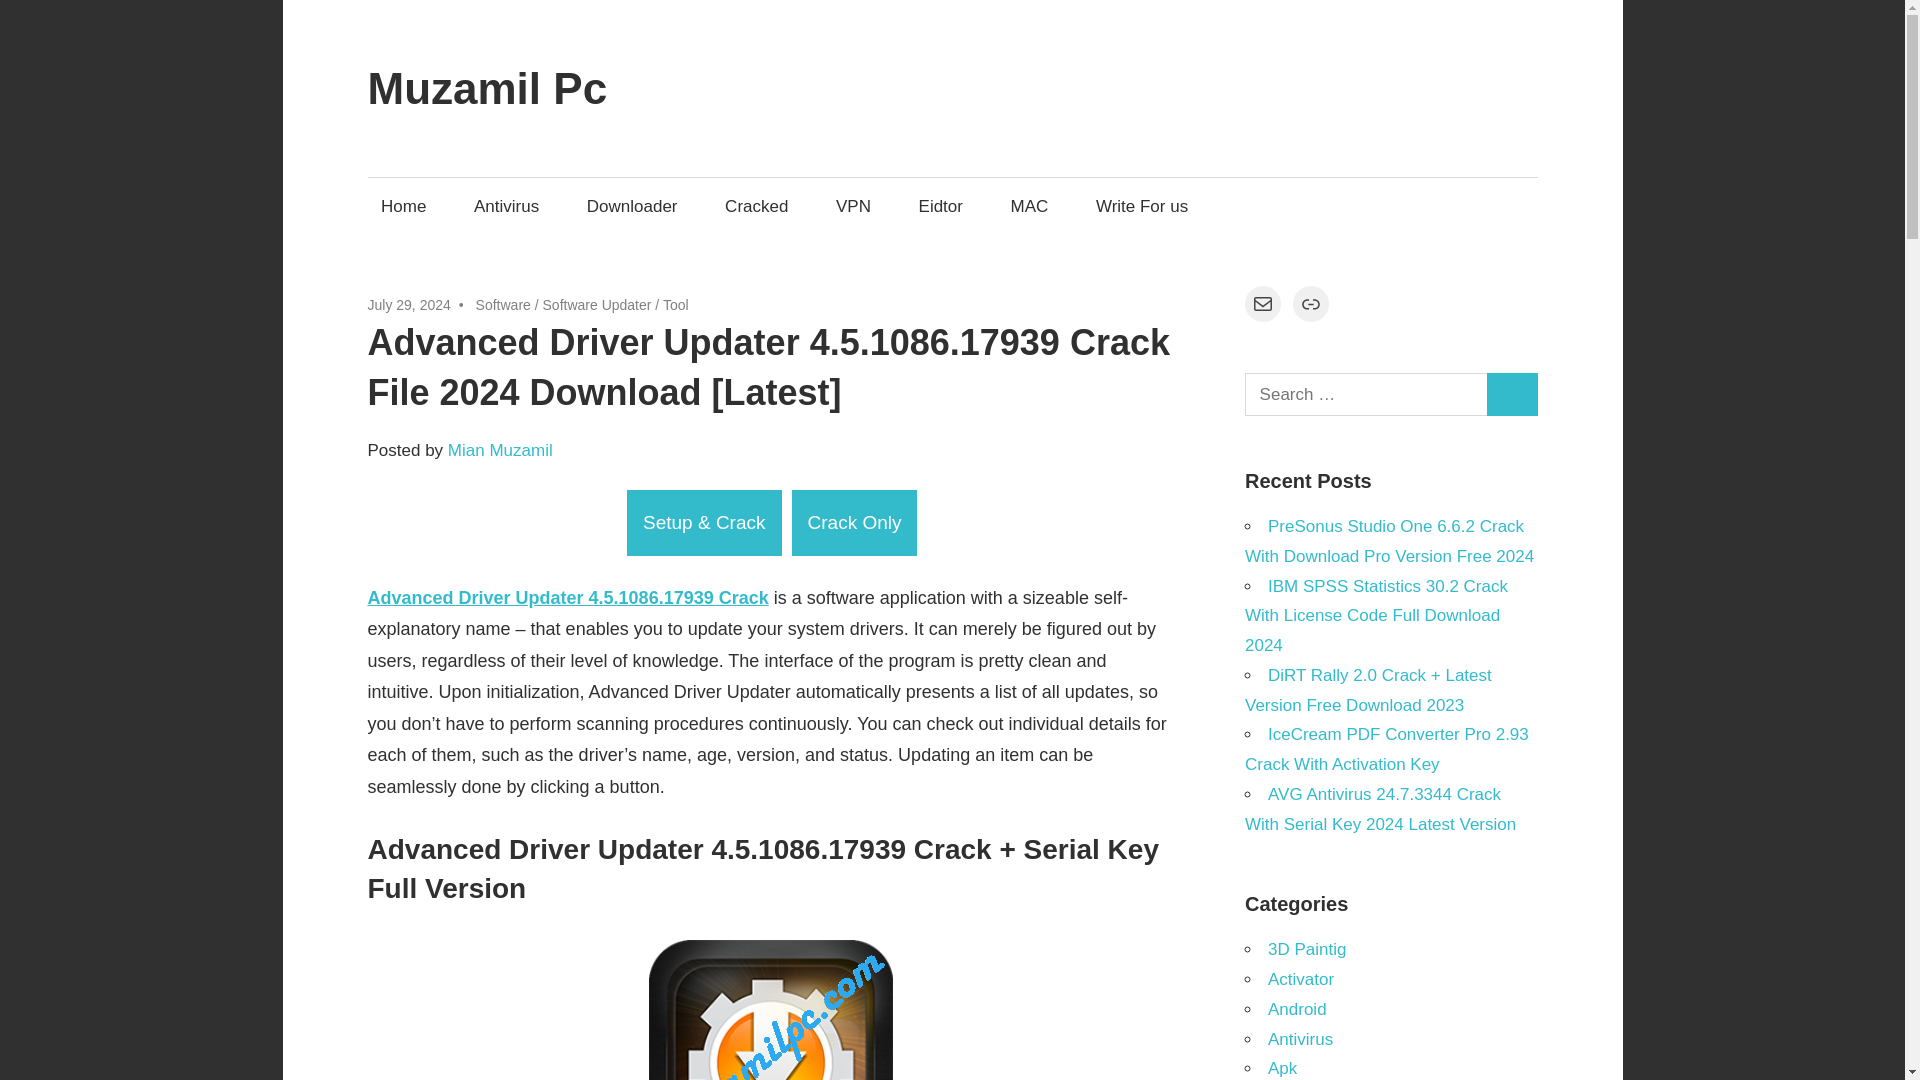 The image size is (1920, 1080). What do you see at coordinates (676, 305) in the screenshot?
I see `Tool` at bounding box center [676, 305].